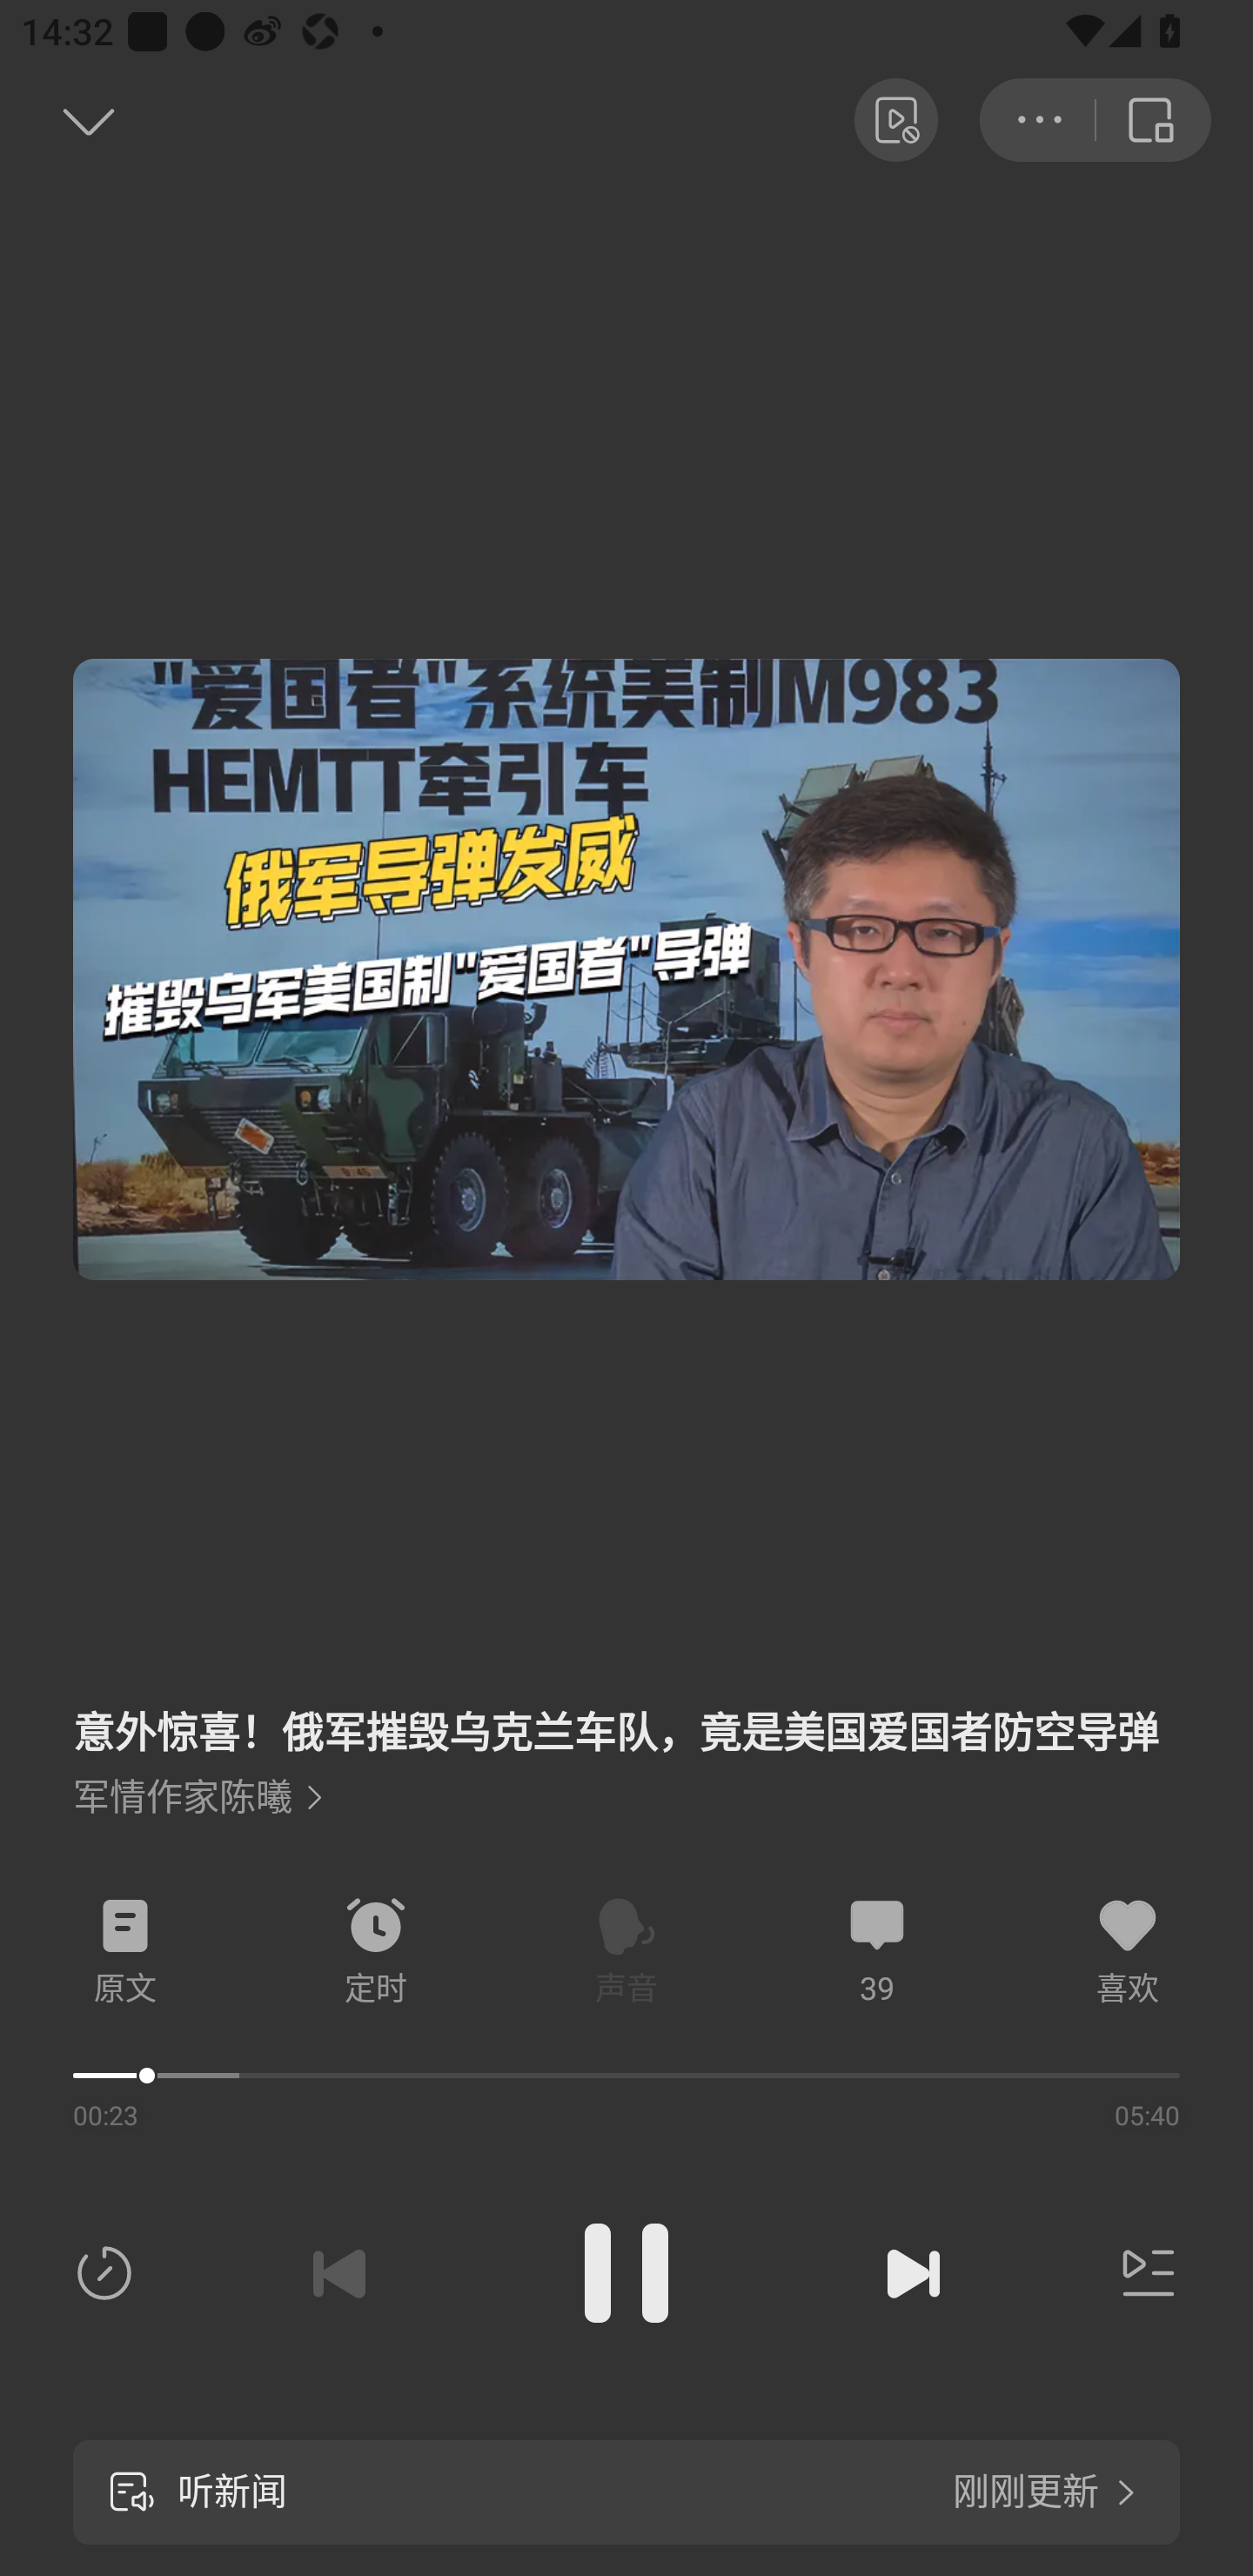 The height and width of the screenshot is (2576, 1253). Describe the element at coordinates (626, 2273) in the screenshot. I see `暂停` at that location.